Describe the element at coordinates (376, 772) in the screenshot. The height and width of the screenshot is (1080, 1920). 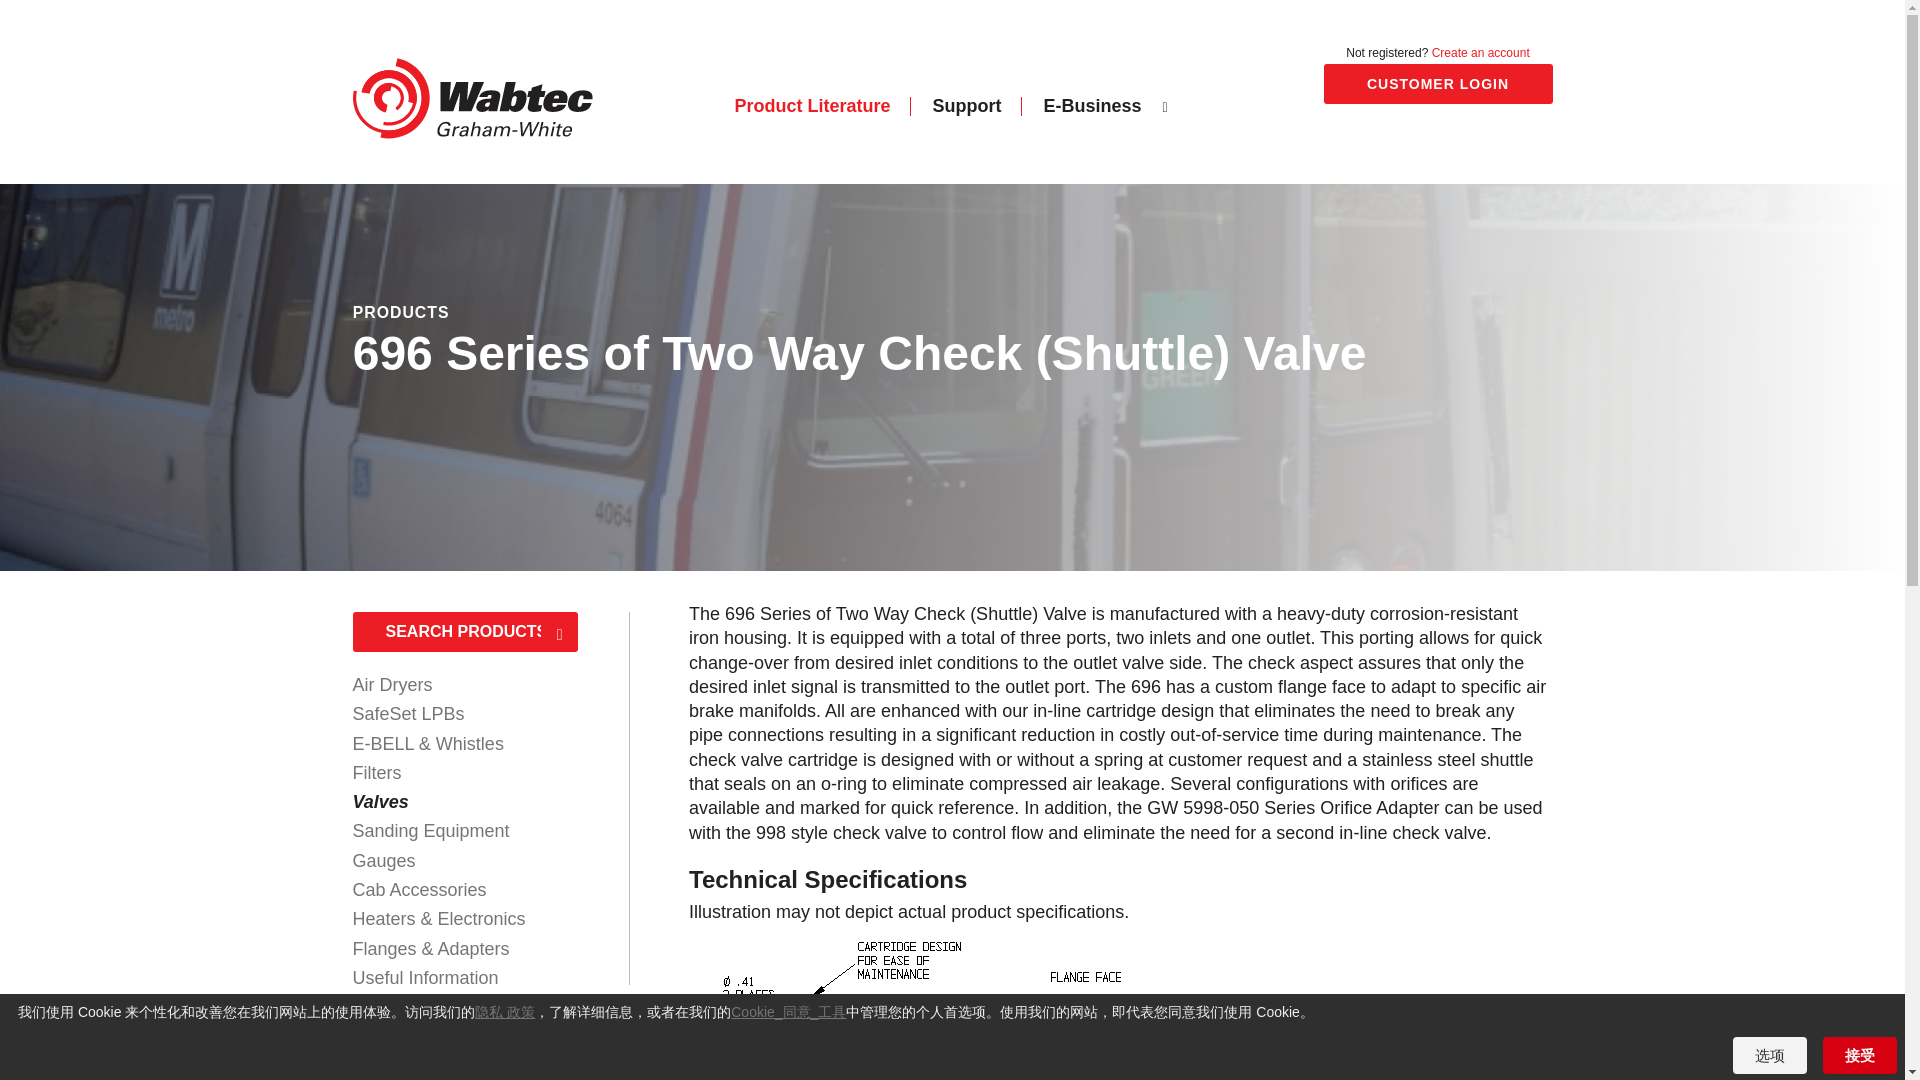
I see `Filters` at that location.